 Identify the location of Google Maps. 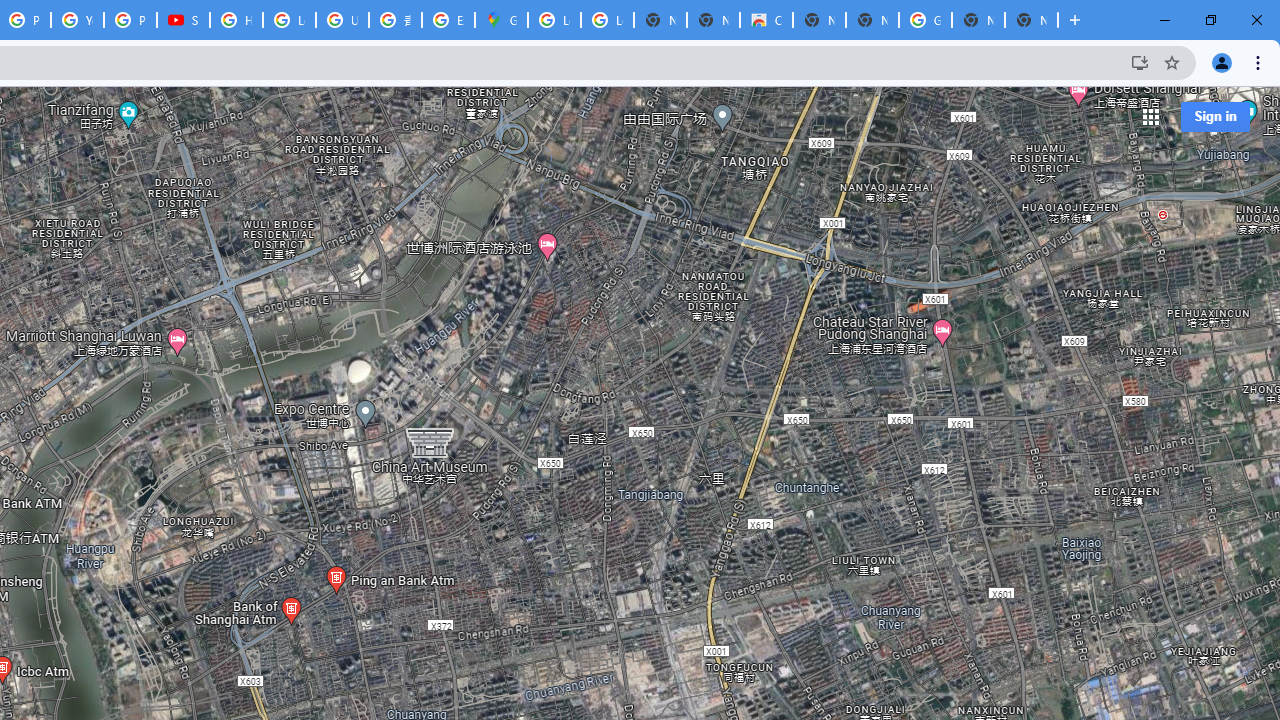
(501, 20).